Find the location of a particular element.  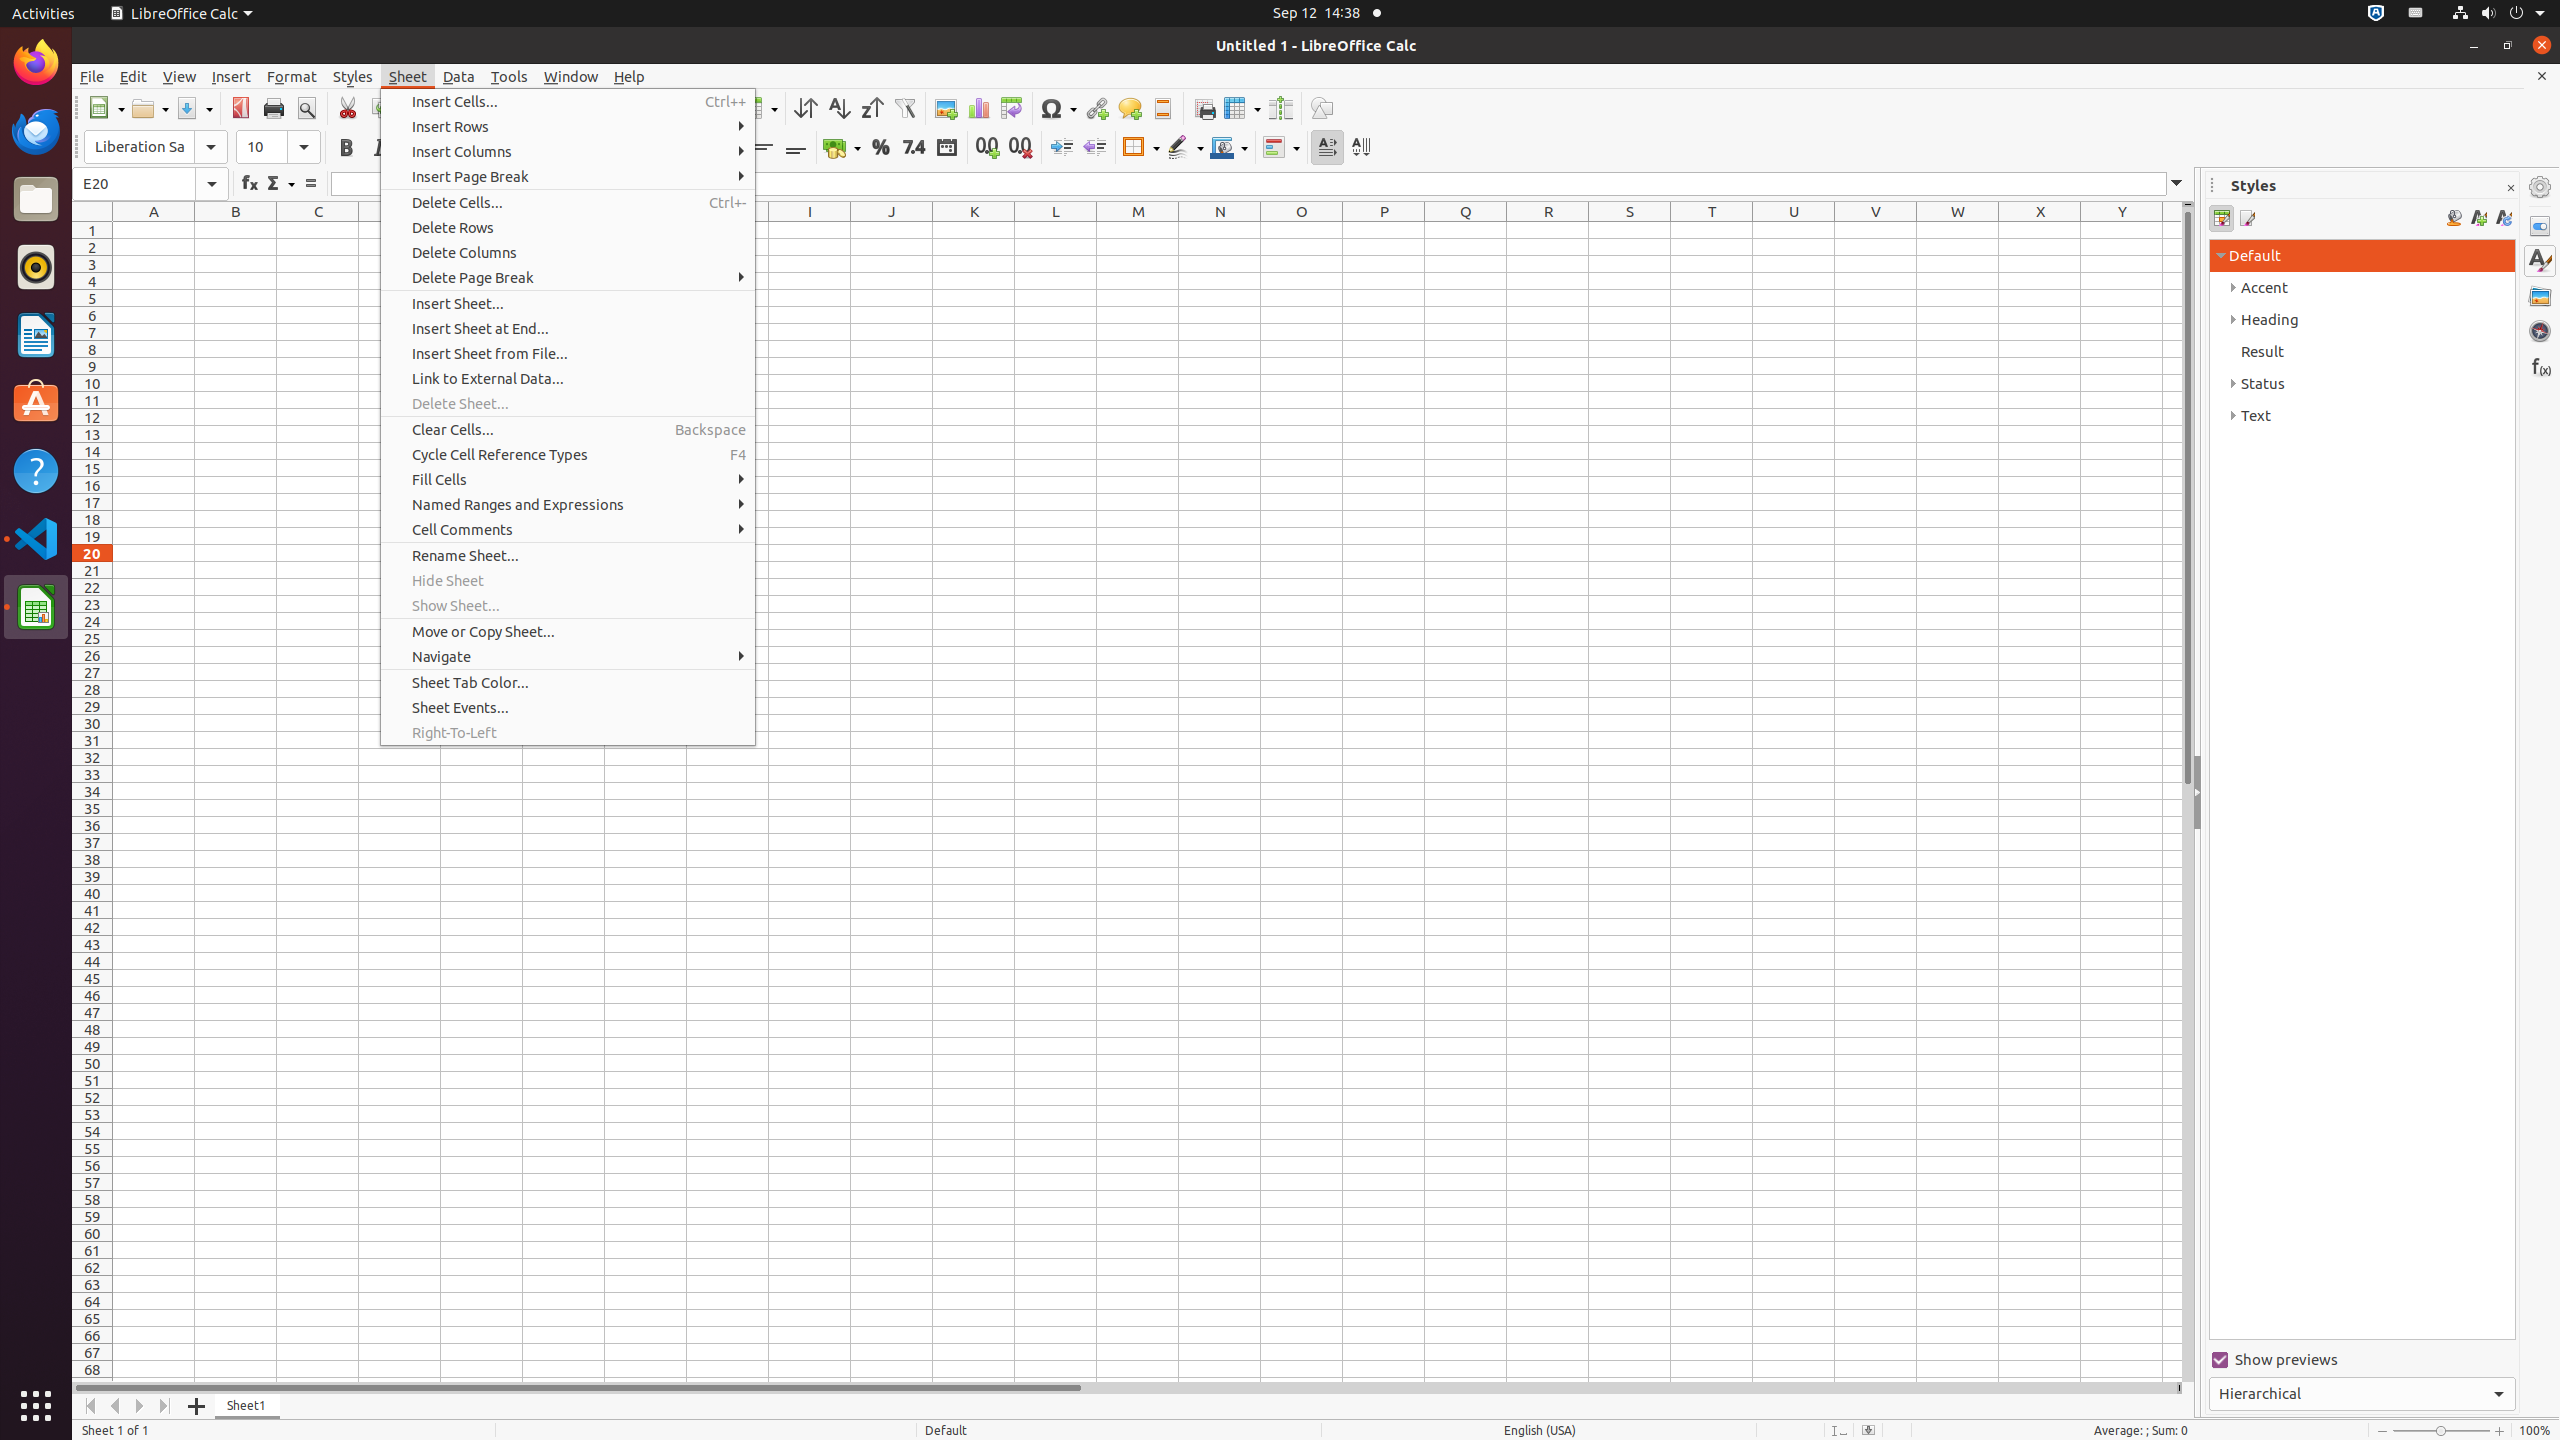

Delete Cells... is located at coordinates (568, 202).